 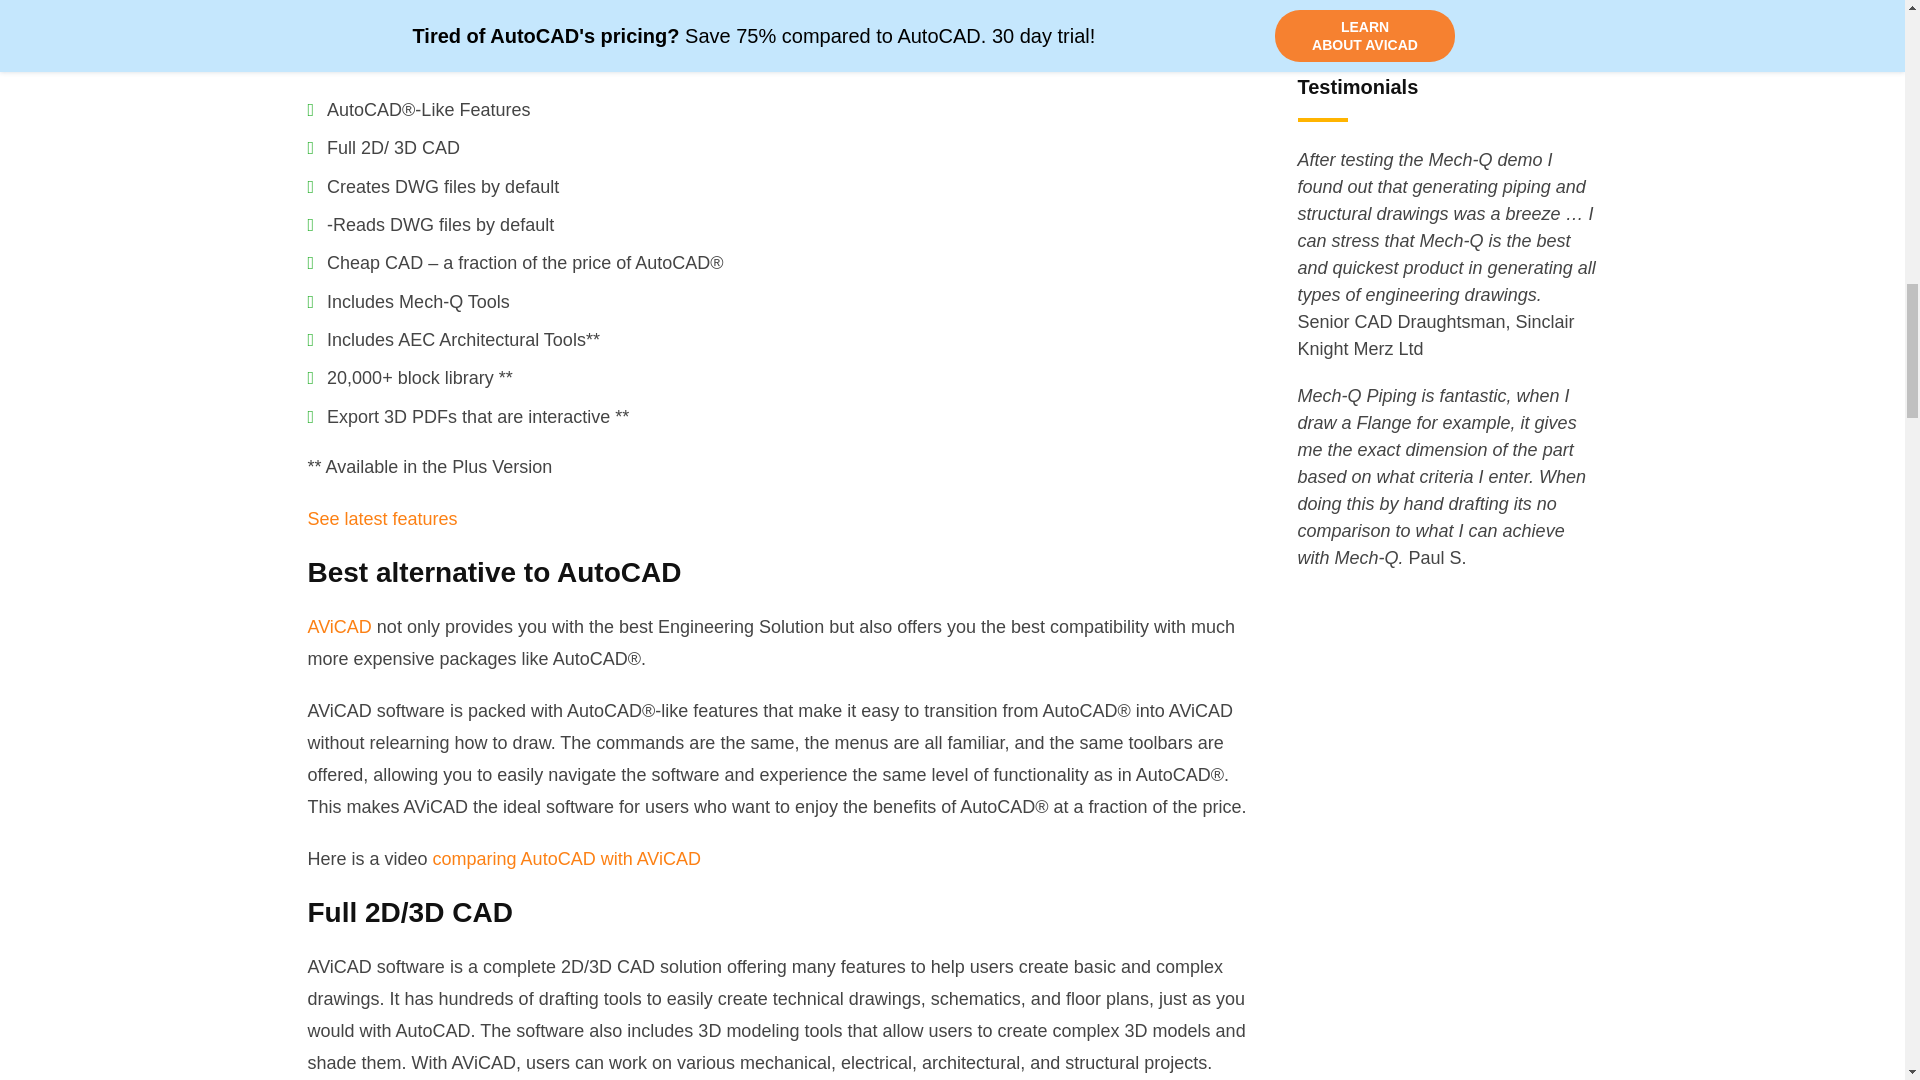 What do you see at coordinates (340, 626) in the screenshot?
I see `AViCAD` at bounding box center [340, 626].